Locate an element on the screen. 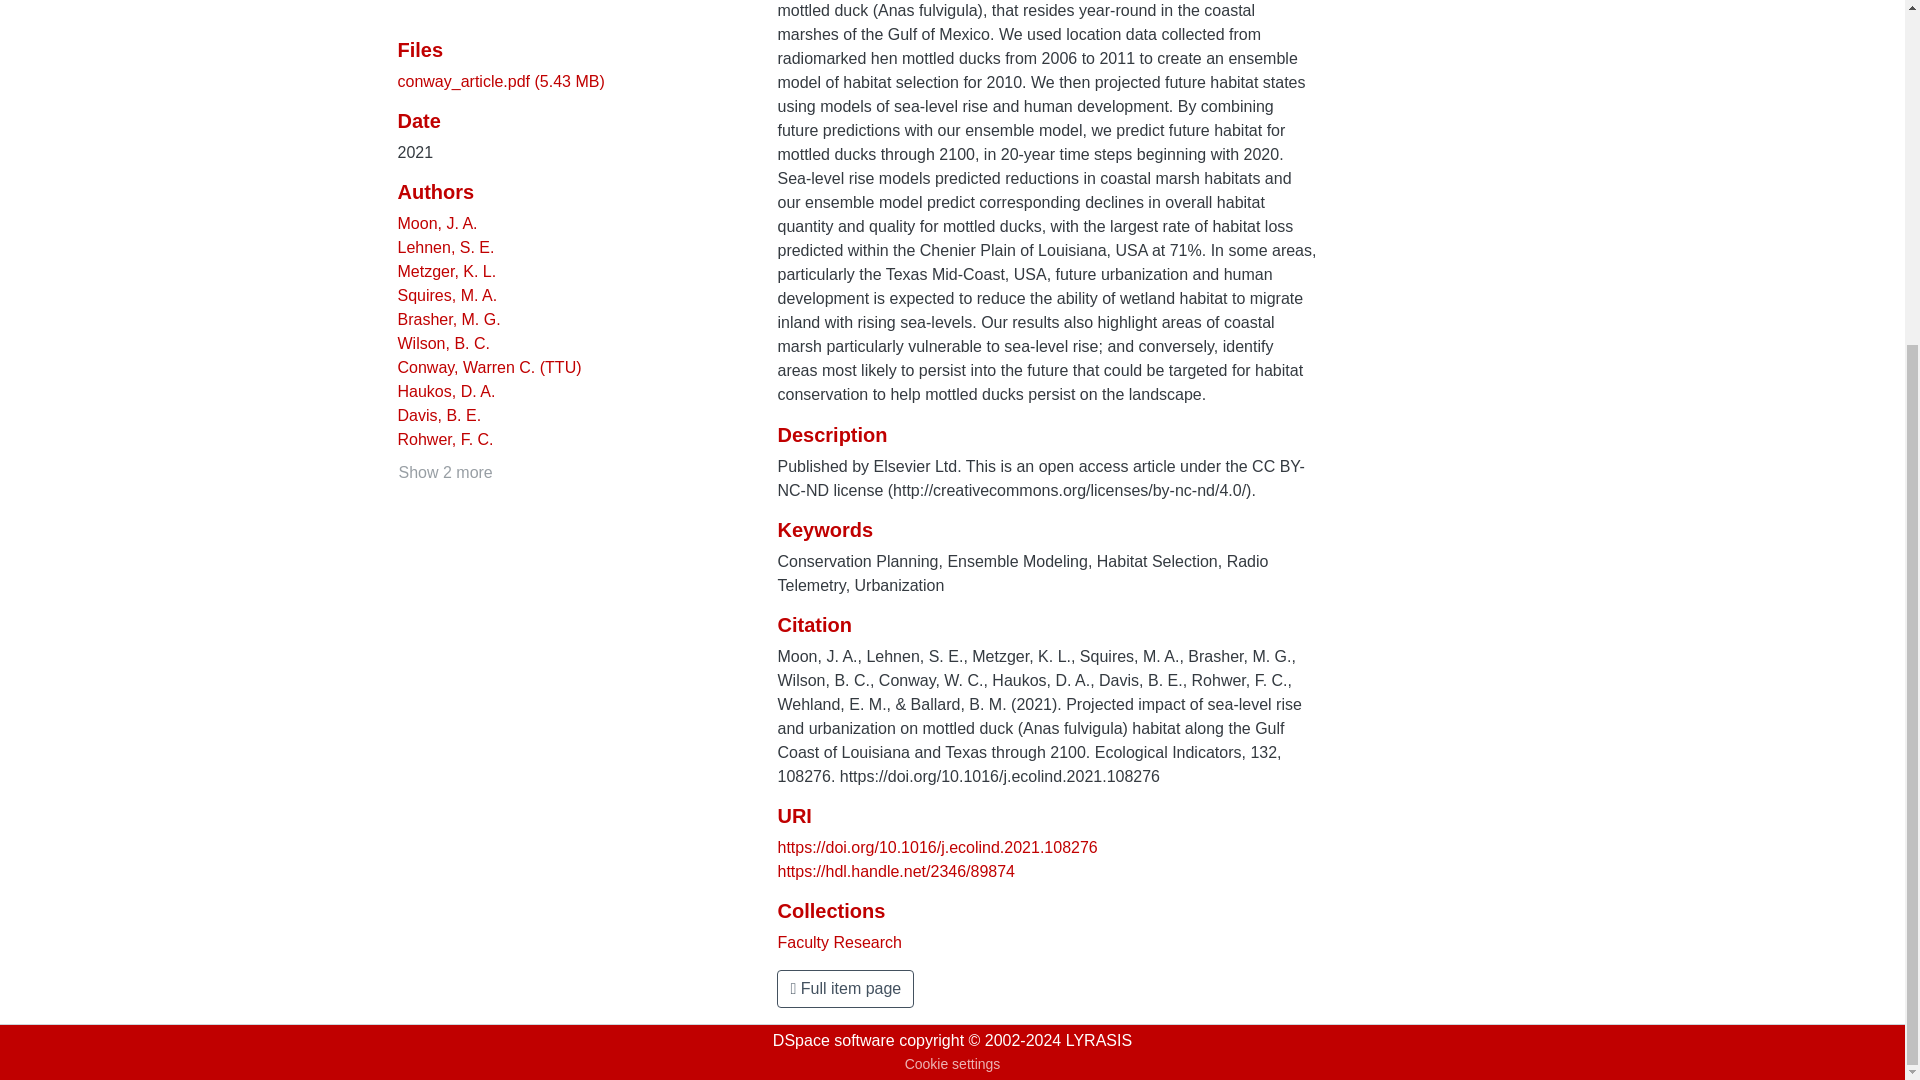 The height and width of the screenshot is (1080, 1920). Rohwer, F. C. is located at coordinates (445, 439).